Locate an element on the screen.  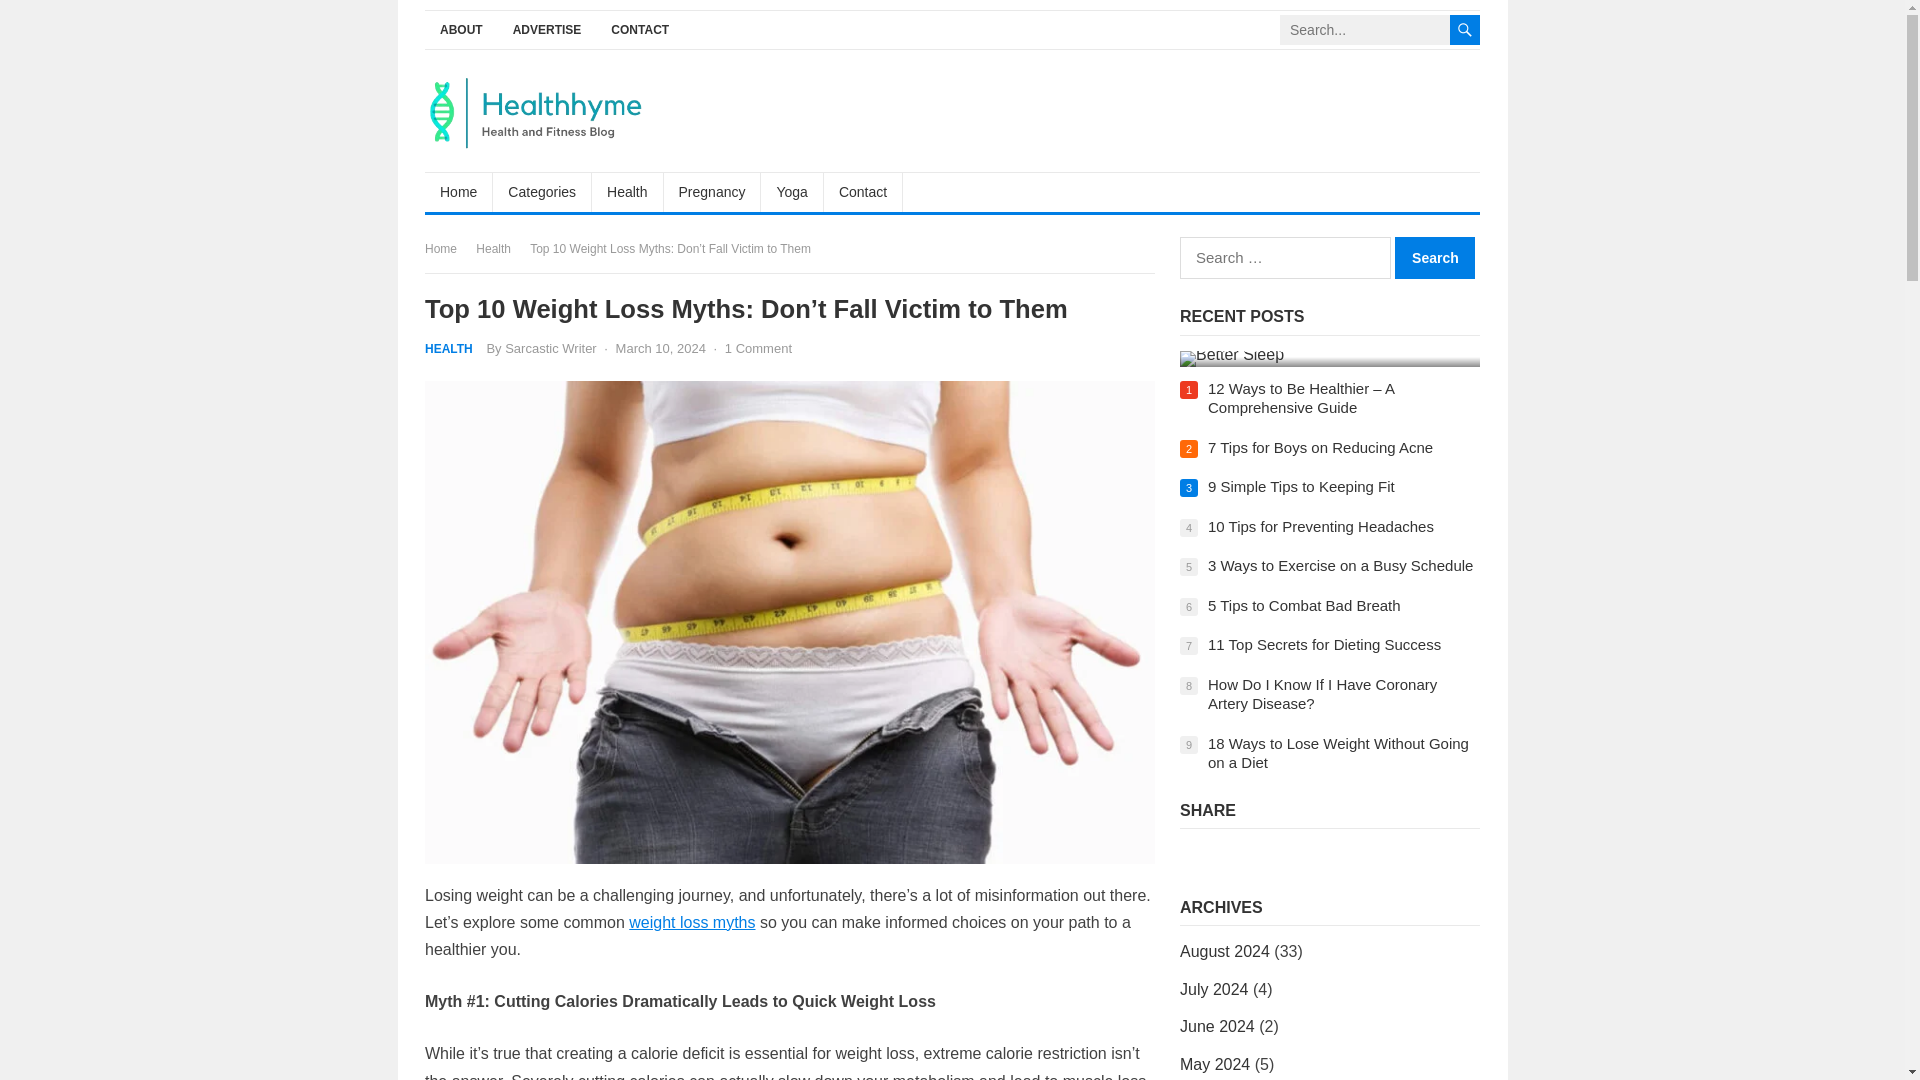
Health is located at coordinates (500, 248).